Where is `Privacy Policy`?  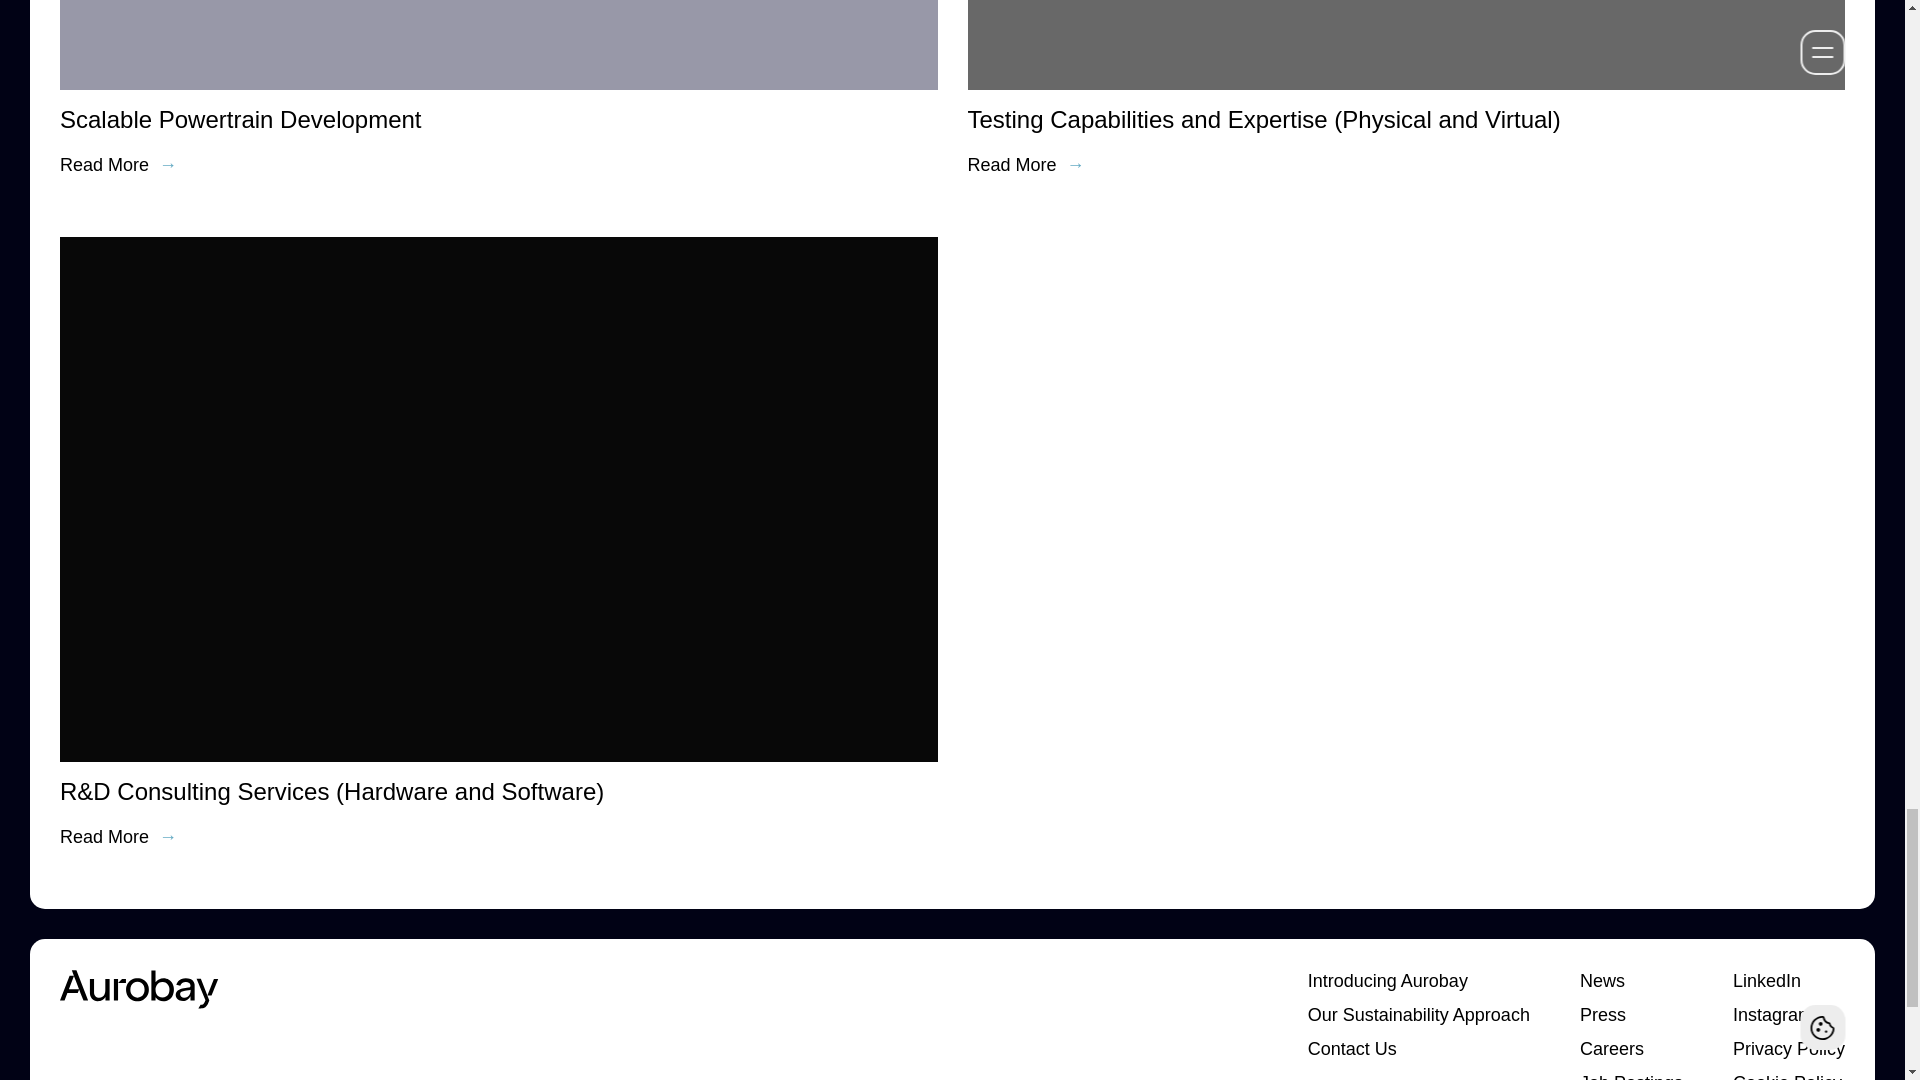 Privacy Policy is located at coordinates (1789, 1048).